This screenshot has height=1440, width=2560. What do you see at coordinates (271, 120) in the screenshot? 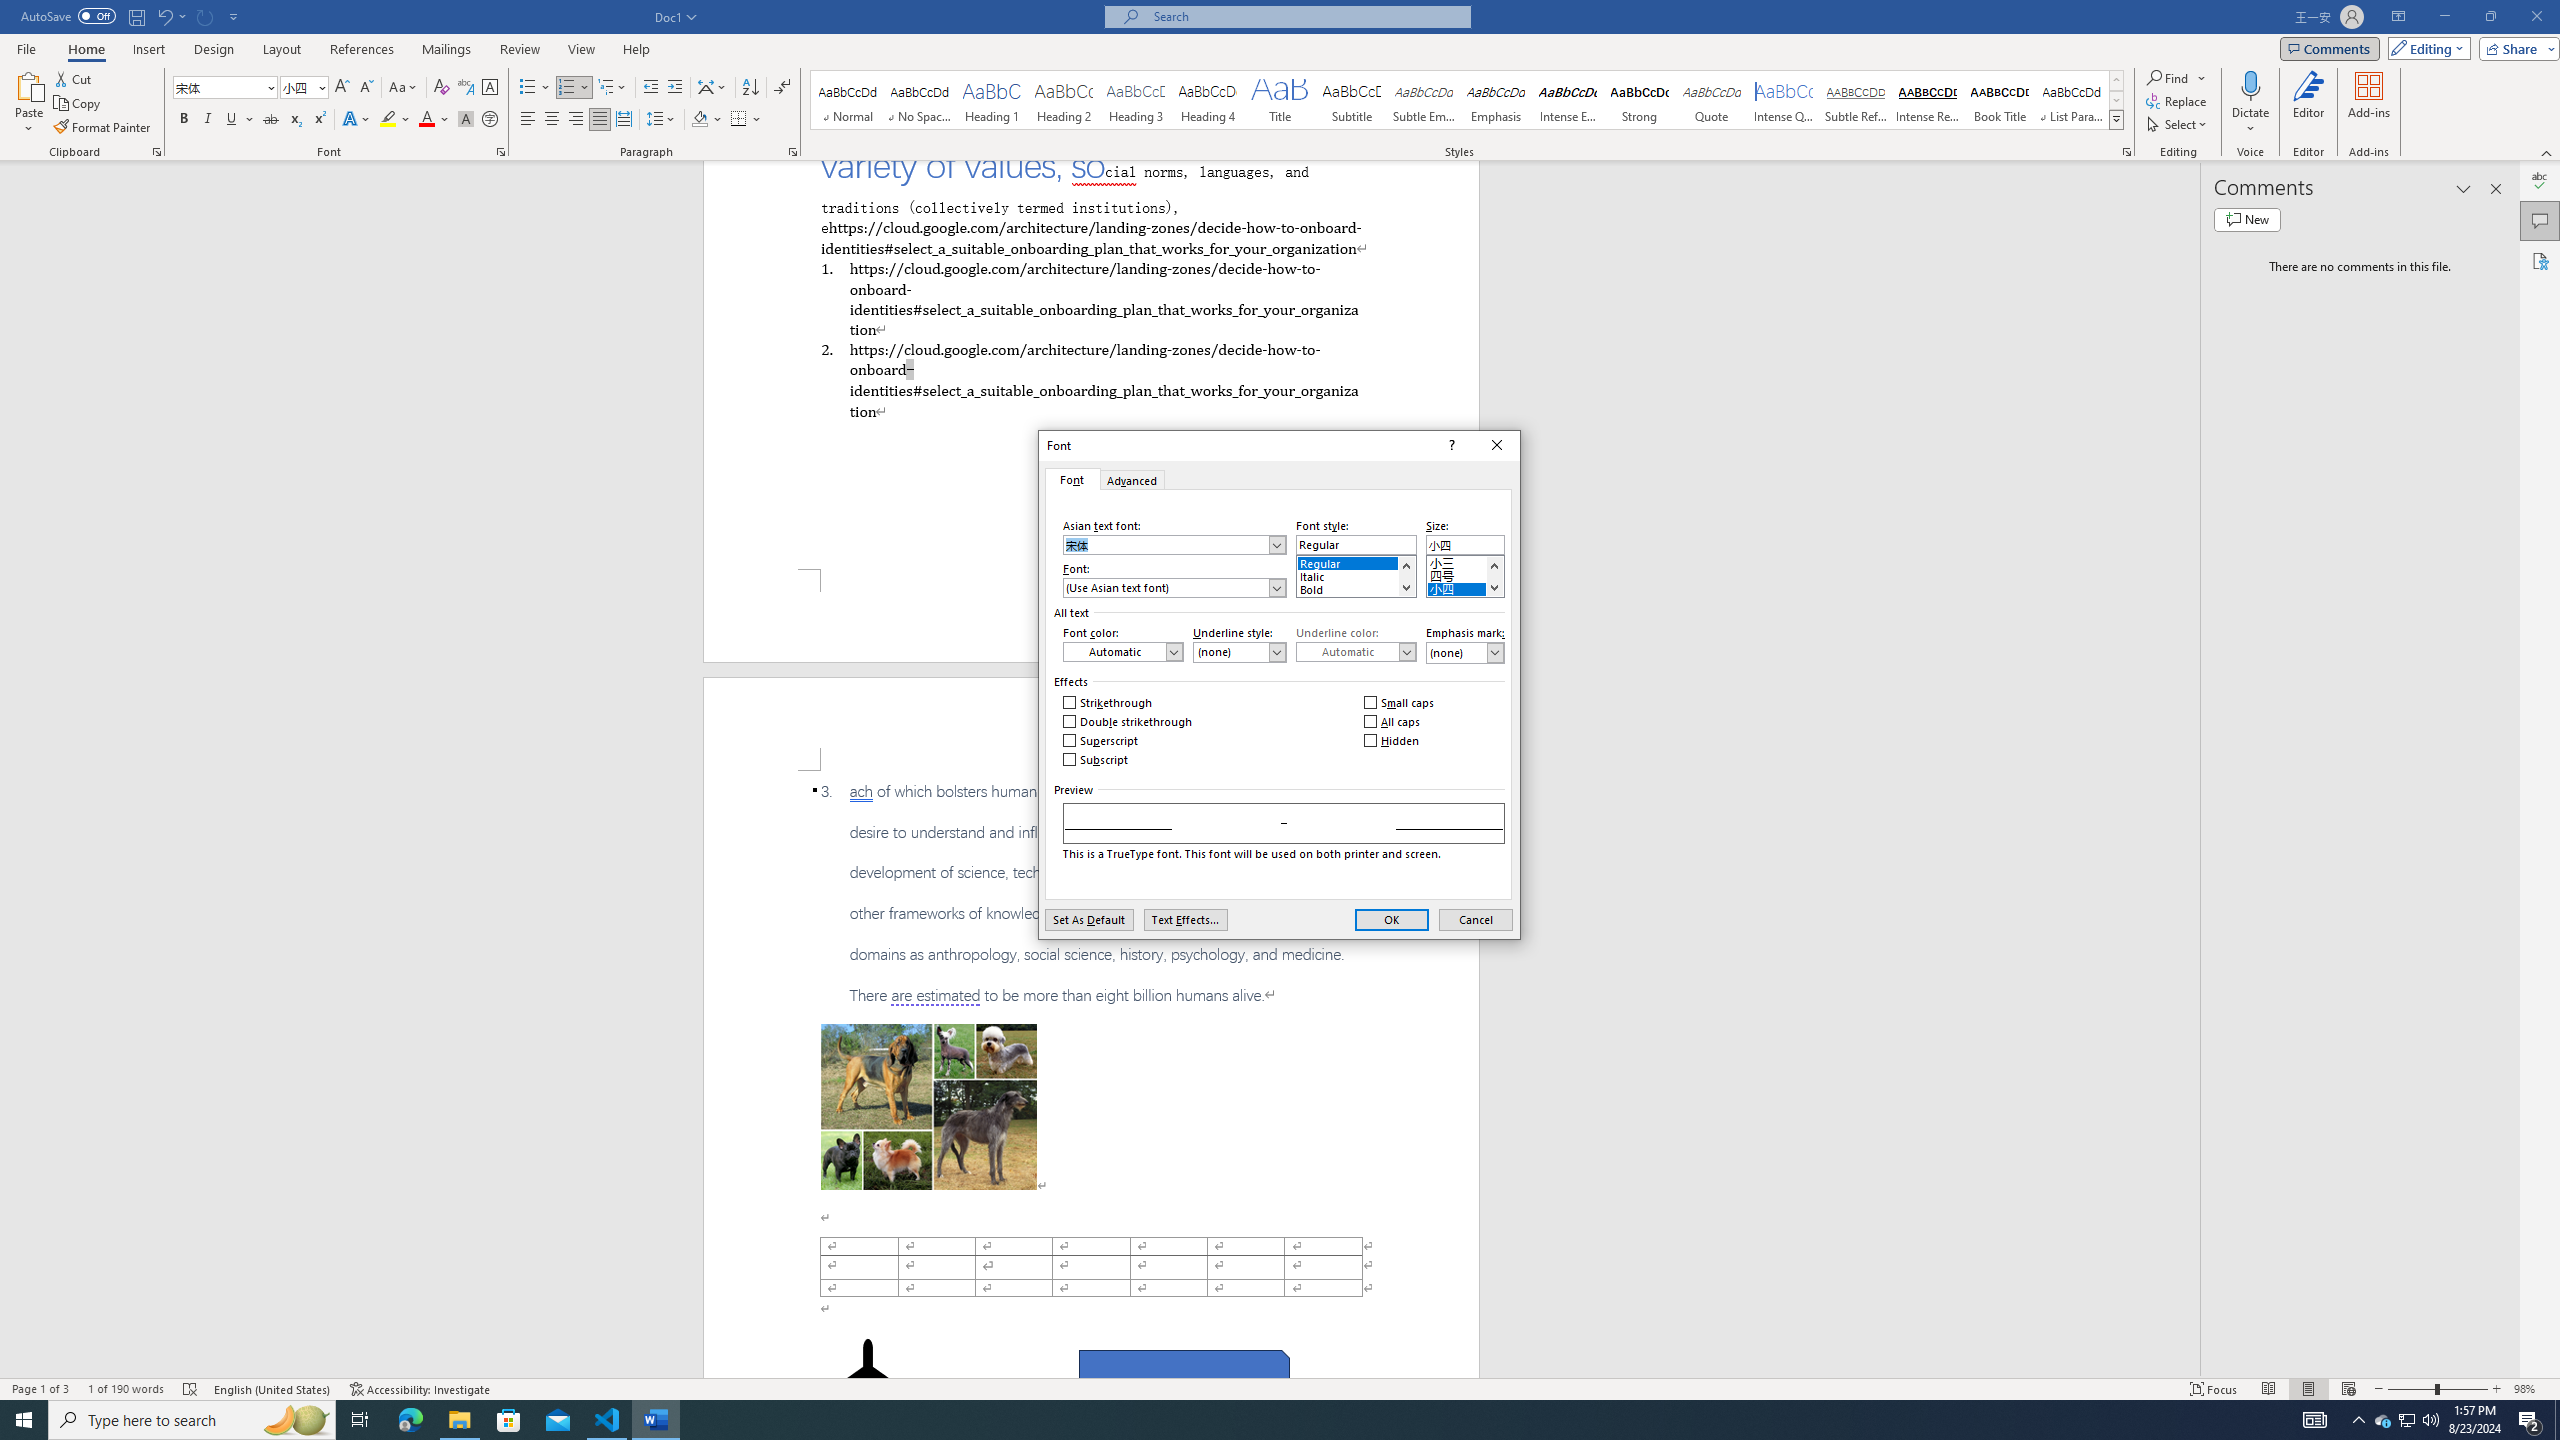
I see `Strikethrough` at bounding box center [271, 120].